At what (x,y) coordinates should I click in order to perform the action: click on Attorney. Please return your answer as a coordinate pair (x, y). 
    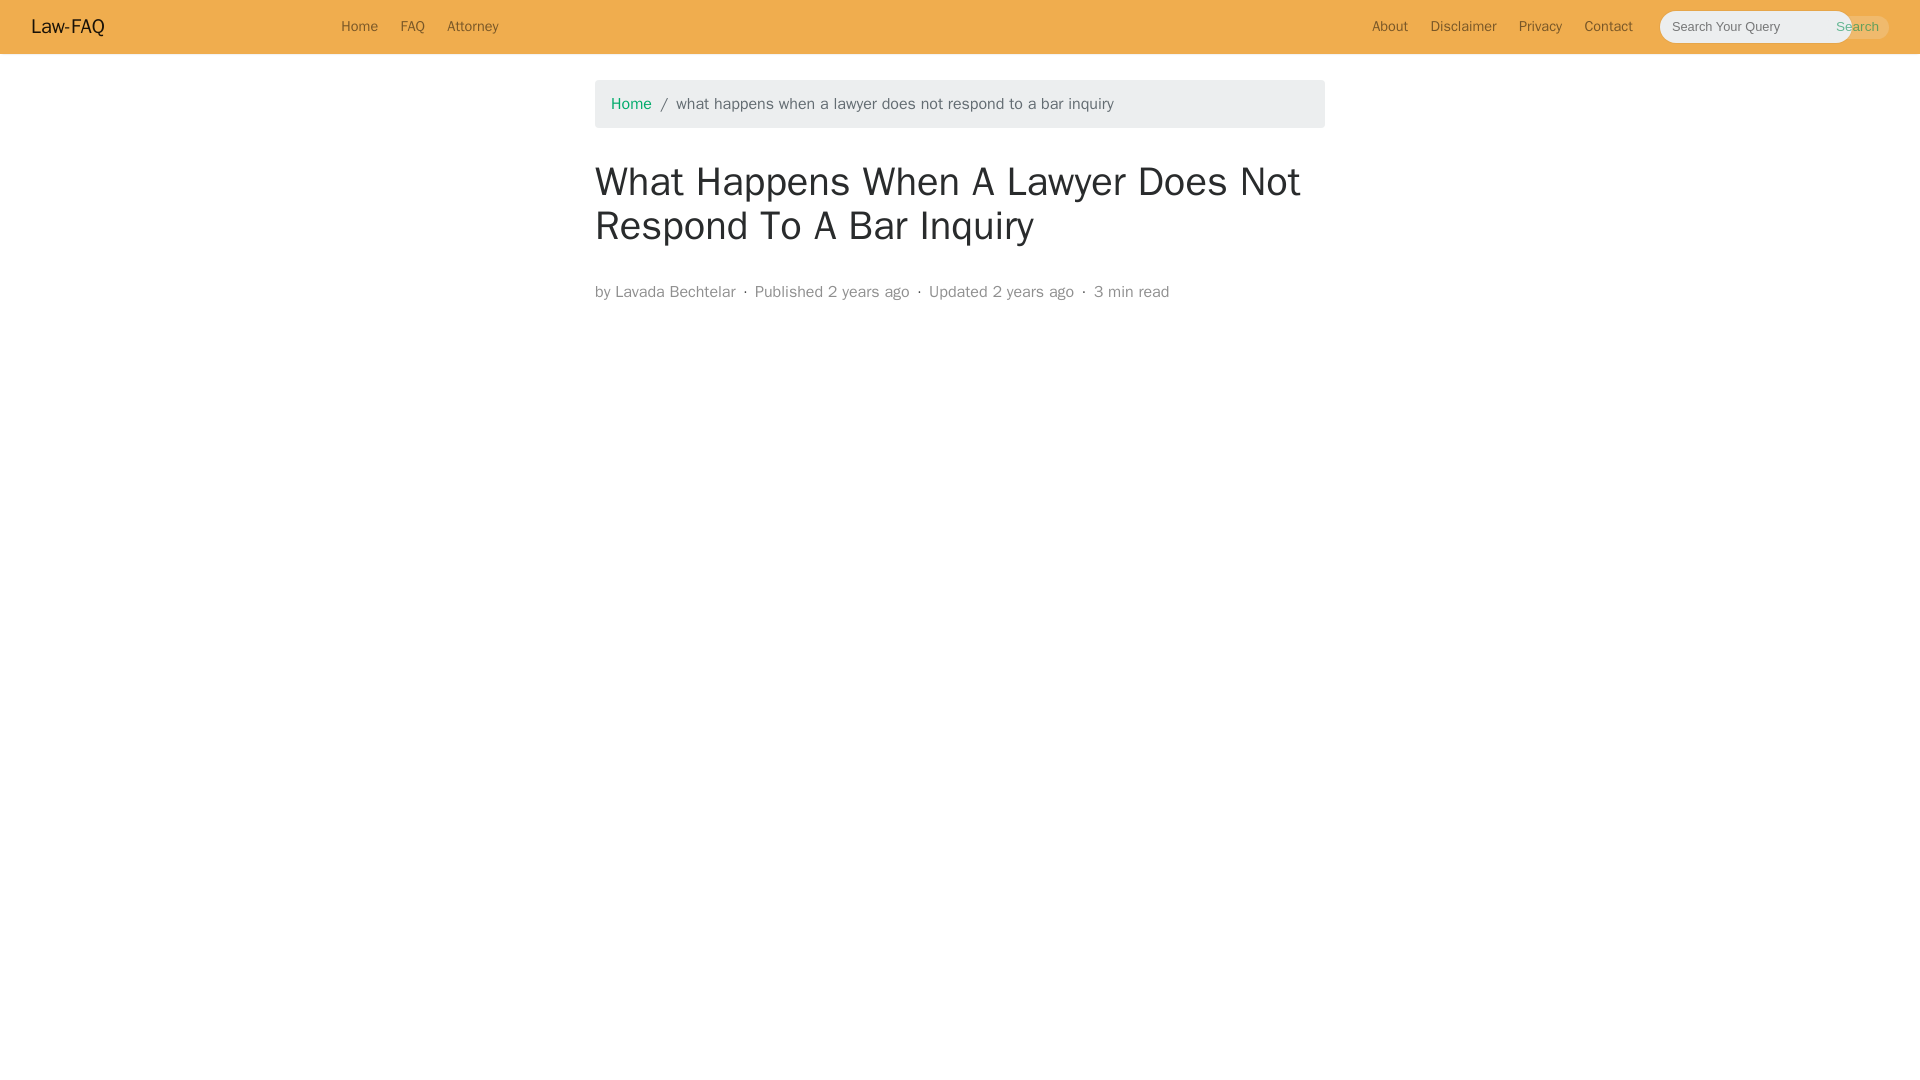
    Looking at the image, I should click on (472, 26).